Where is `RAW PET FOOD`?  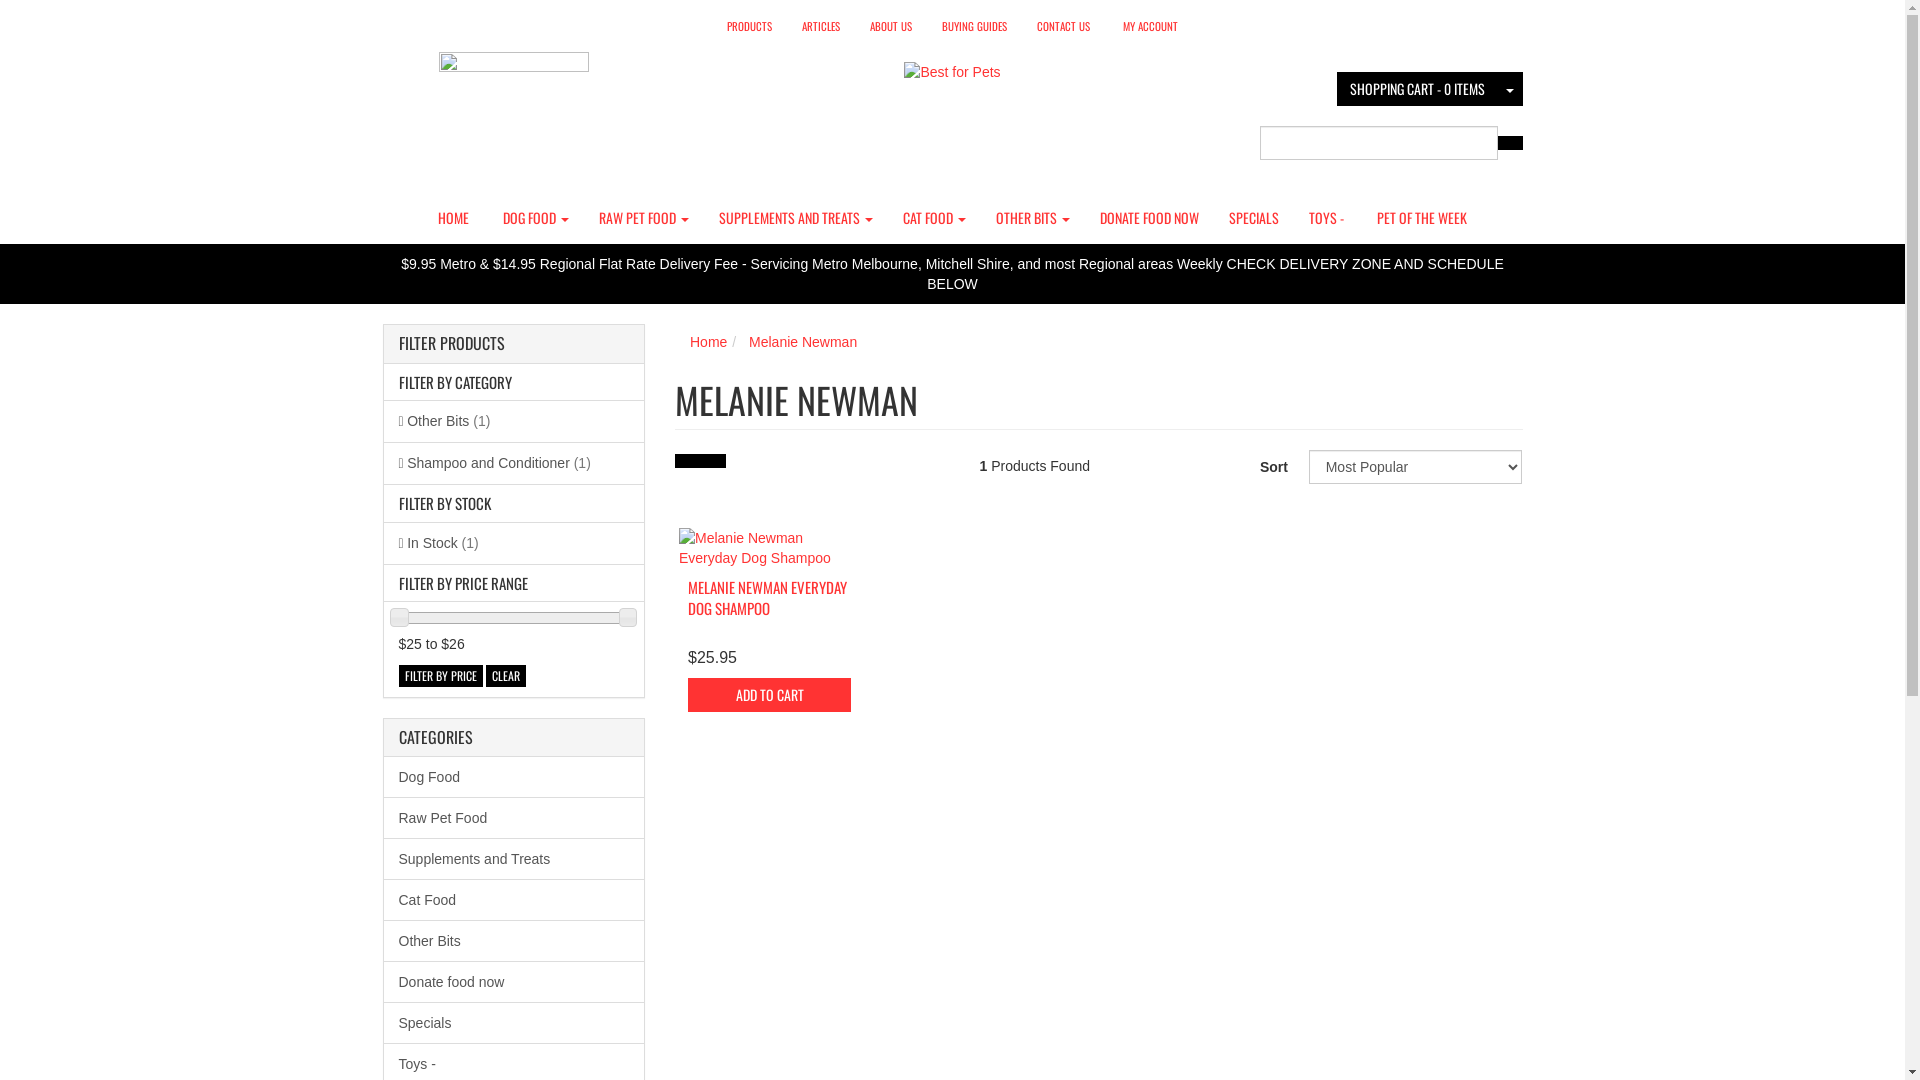 RAW PET FOOD is located at coordinates (644, 218).